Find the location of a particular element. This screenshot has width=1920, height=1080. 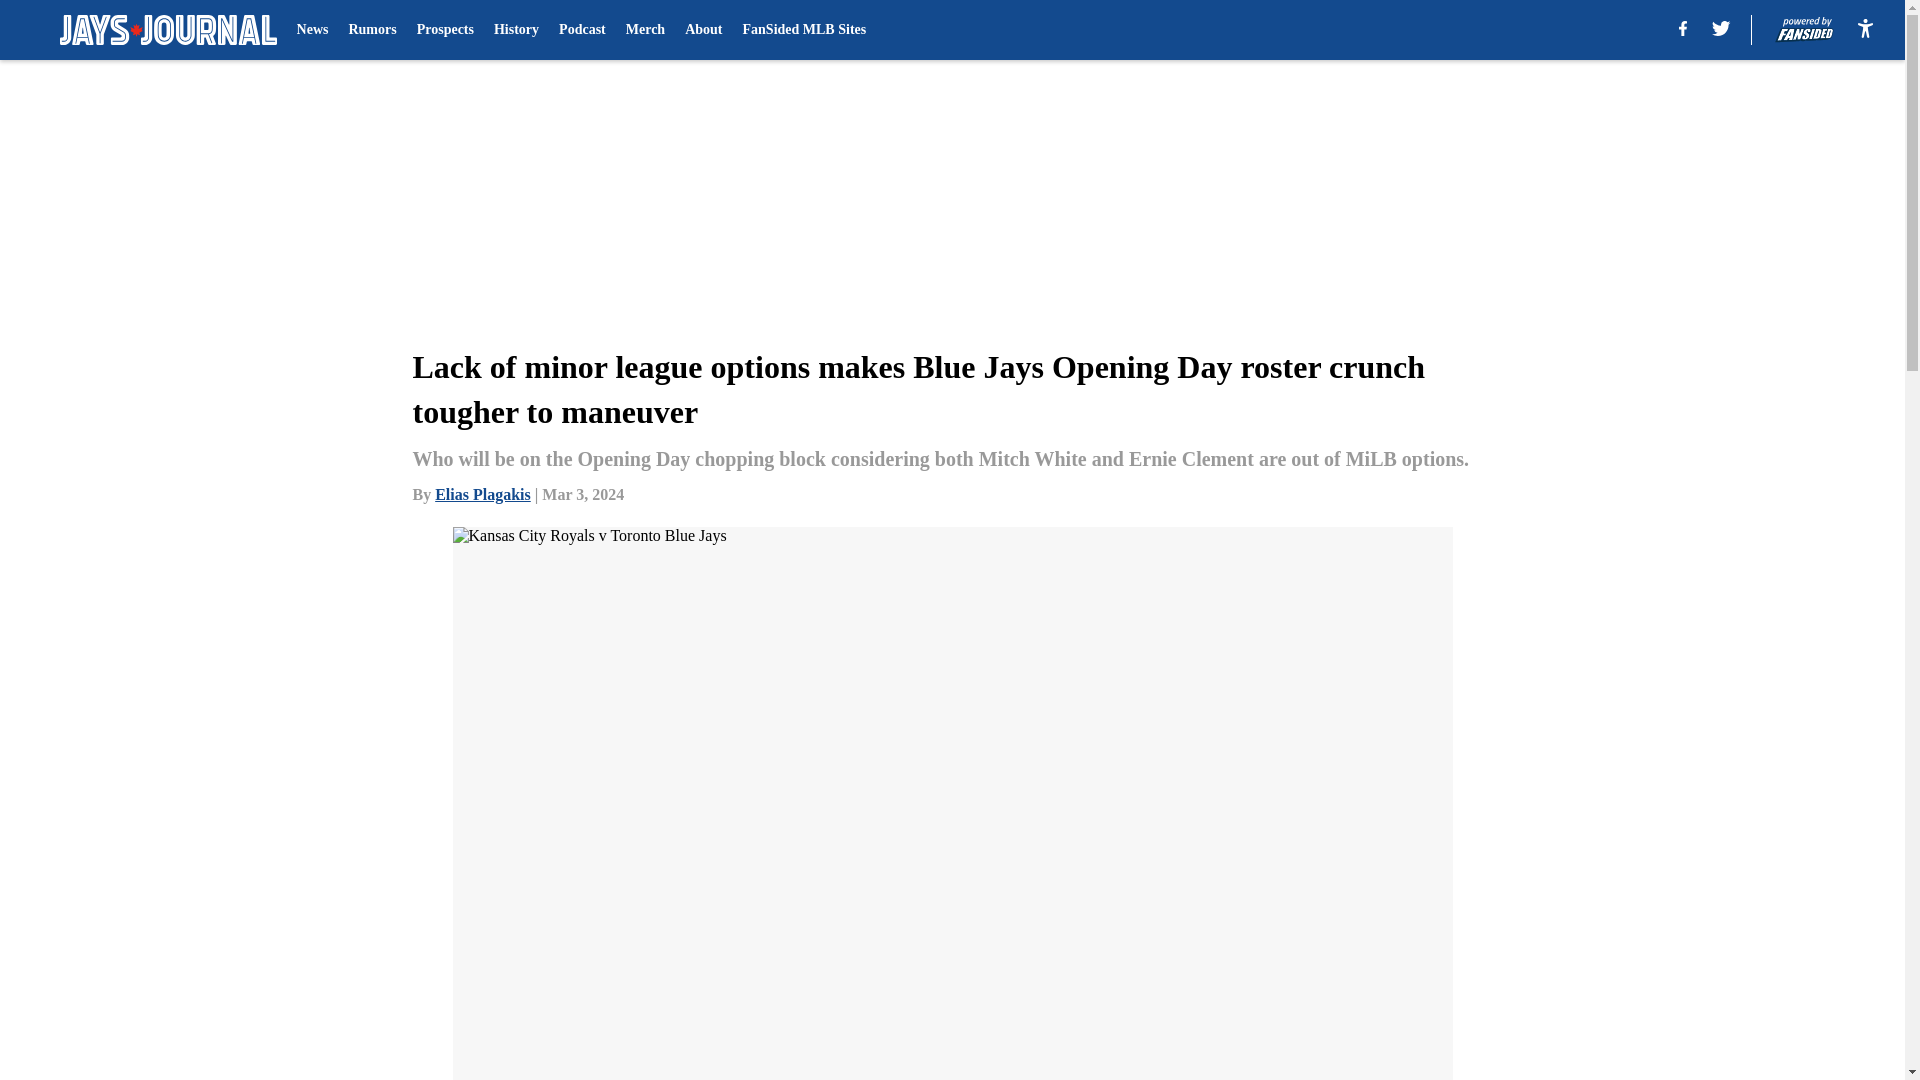

FanSided MLB Sites is located at coordinates (805, 30).